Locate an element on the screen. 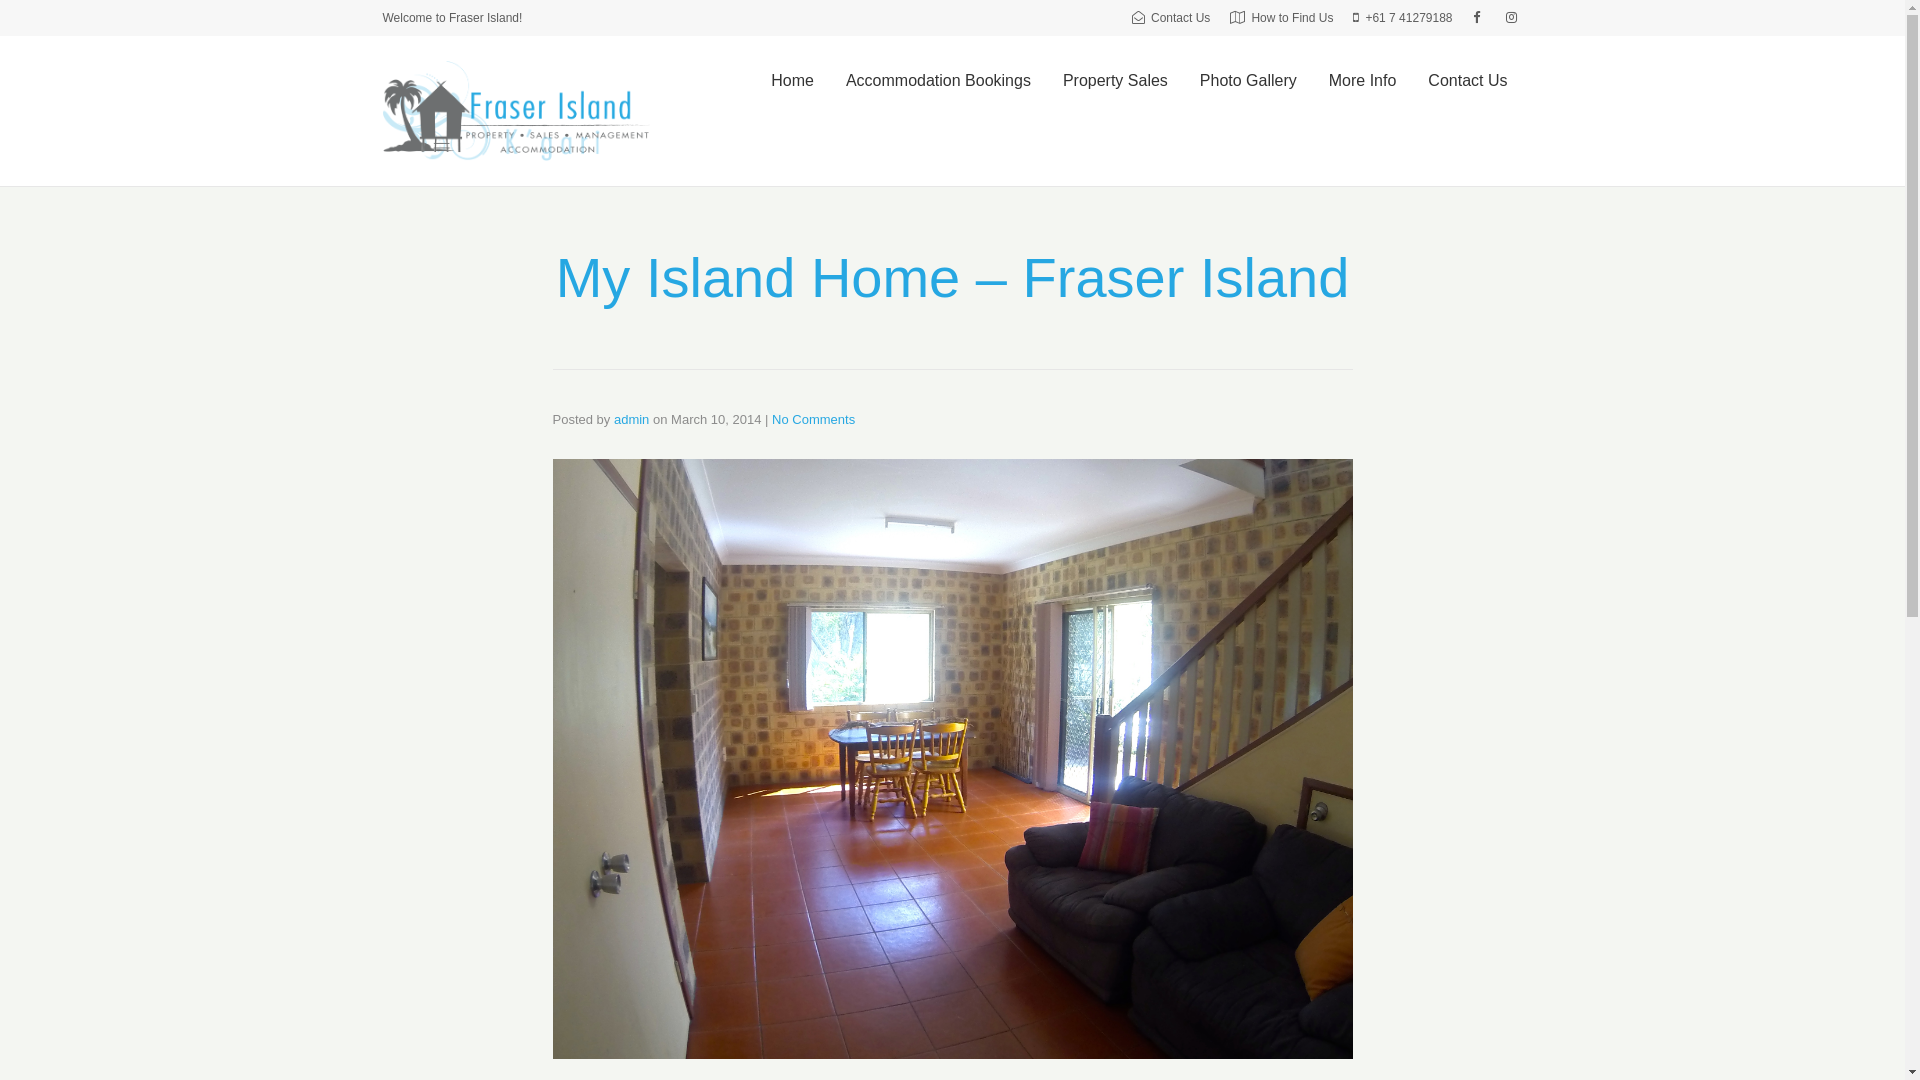 This screenshot has height=1080, width=1920. Accommodation Bookings is located at coordinates (938, 81).